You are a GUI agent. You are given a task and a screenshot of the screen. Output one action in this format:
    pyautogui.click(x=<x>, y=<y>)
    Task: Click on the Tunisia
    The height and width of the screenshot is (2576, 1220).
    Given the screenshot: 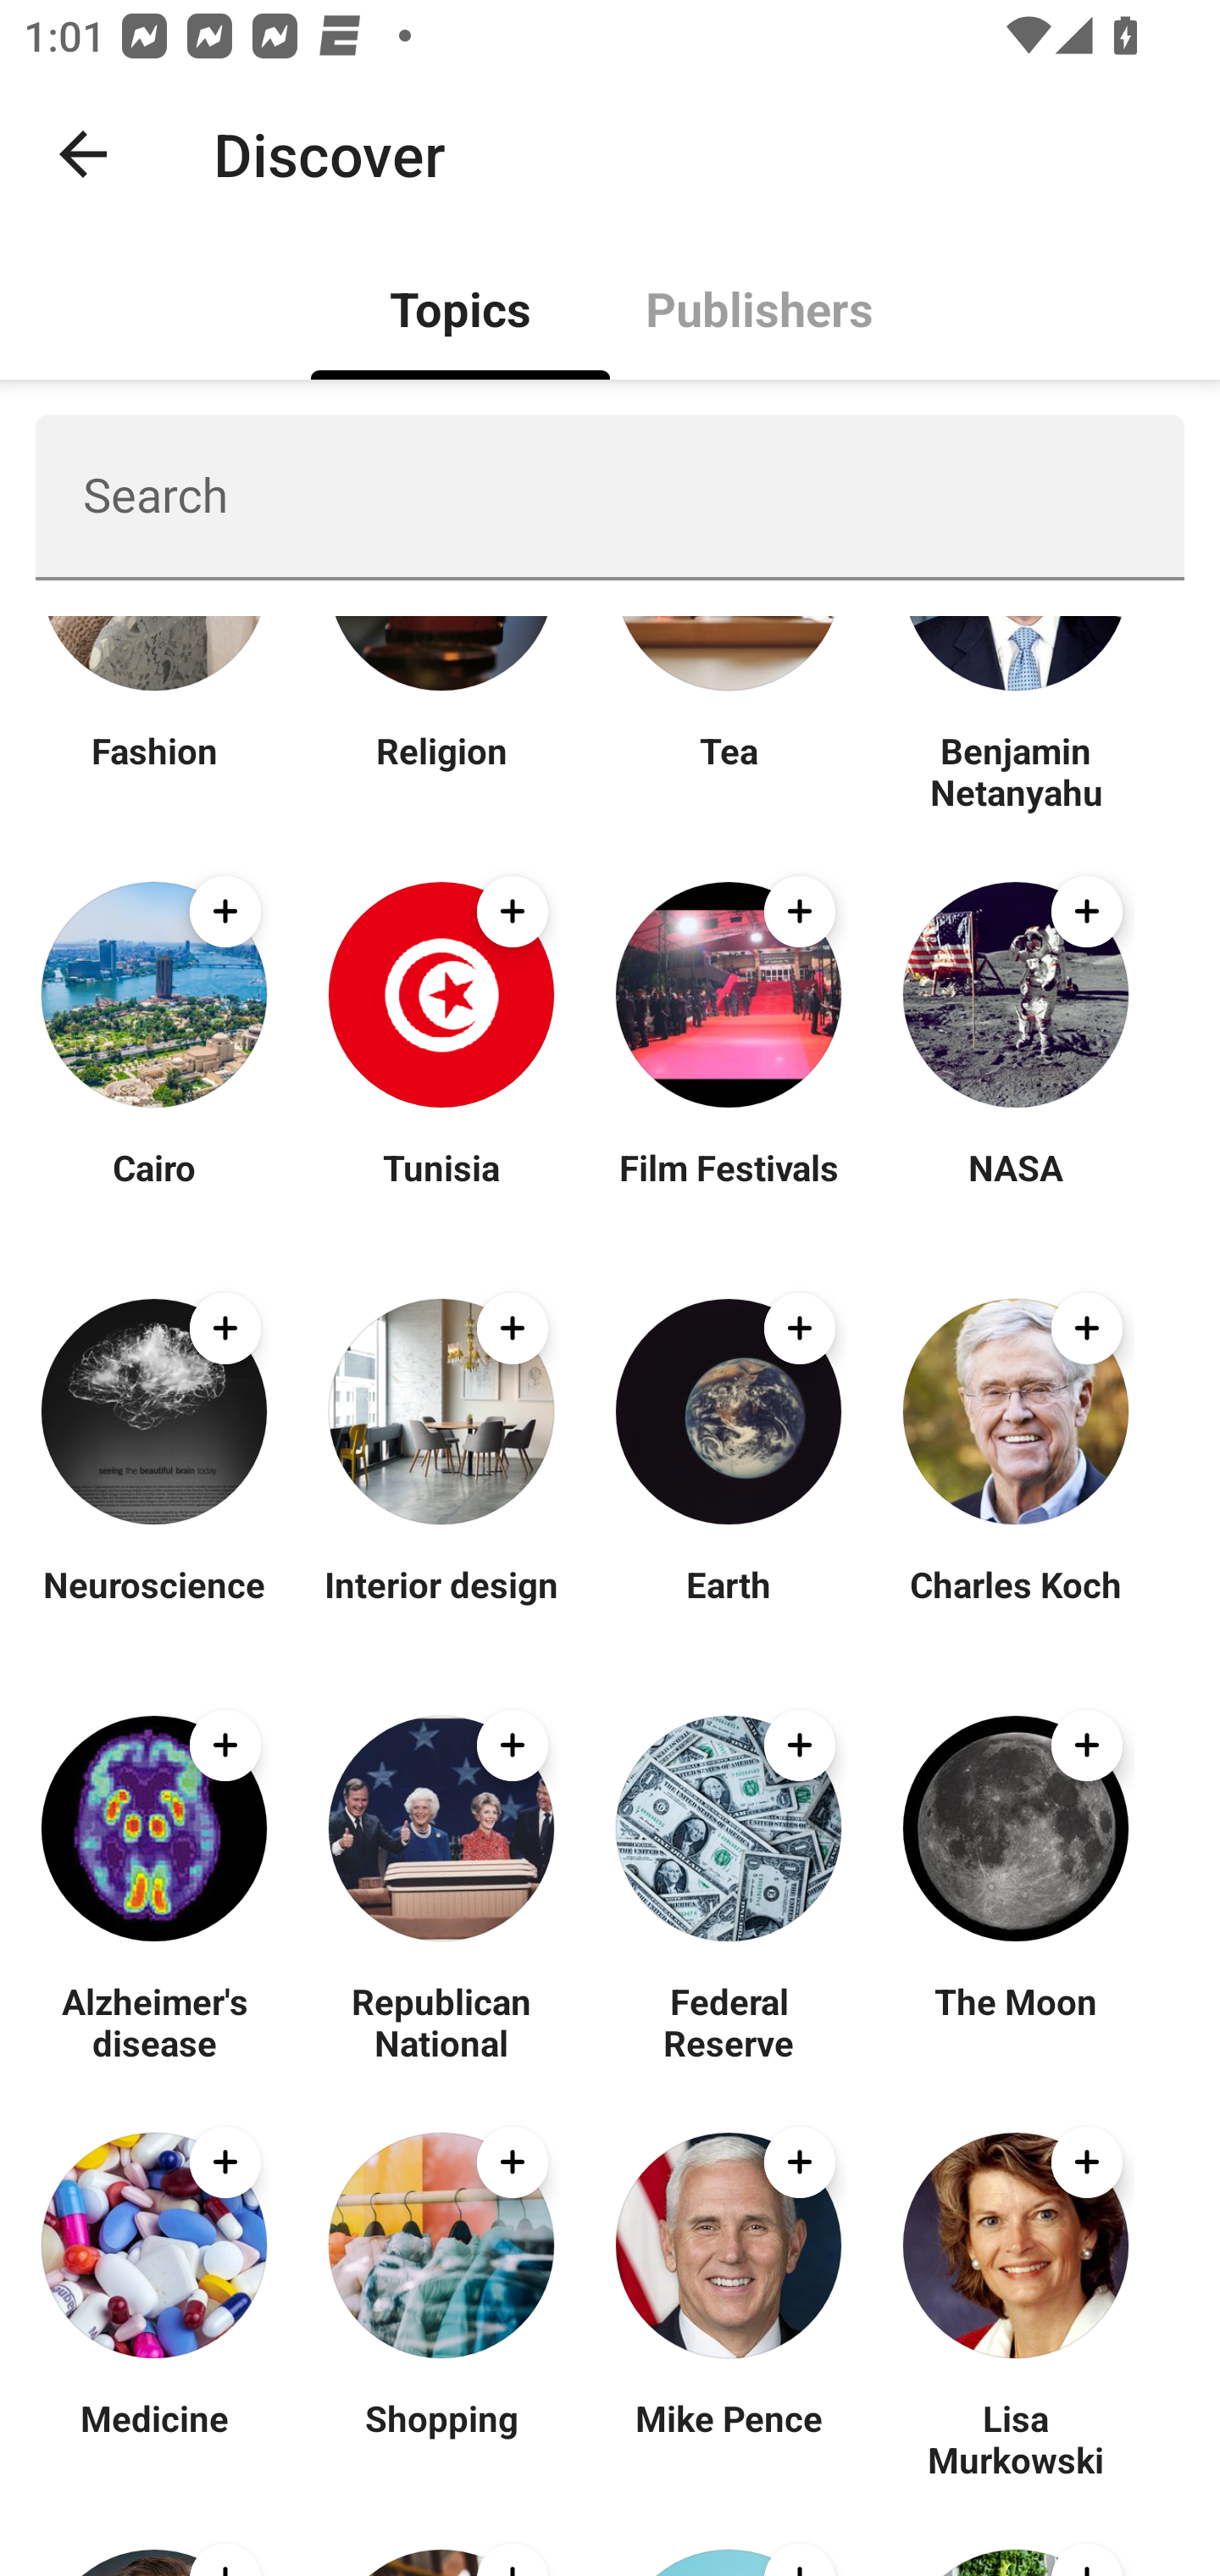 What is the action you would take?
    pyautogui.click(x=441, y=1188)
    